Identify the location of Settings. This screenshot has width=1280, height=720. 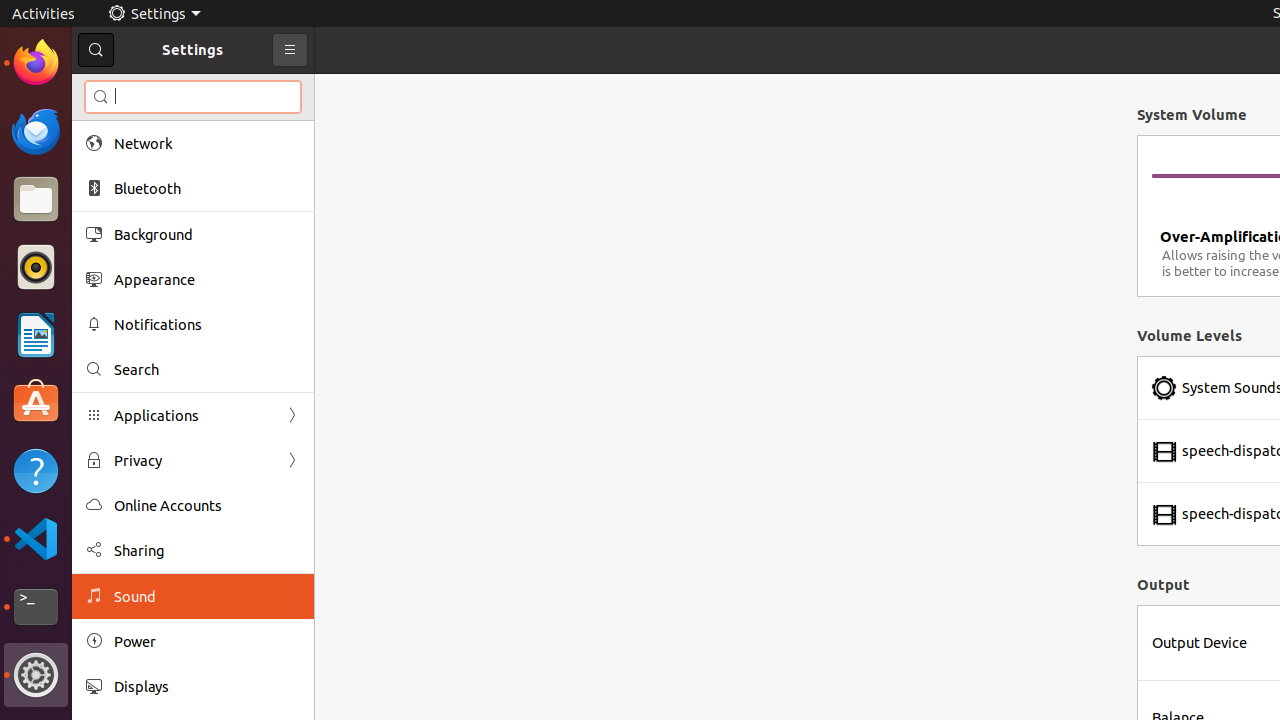
(154, 14).